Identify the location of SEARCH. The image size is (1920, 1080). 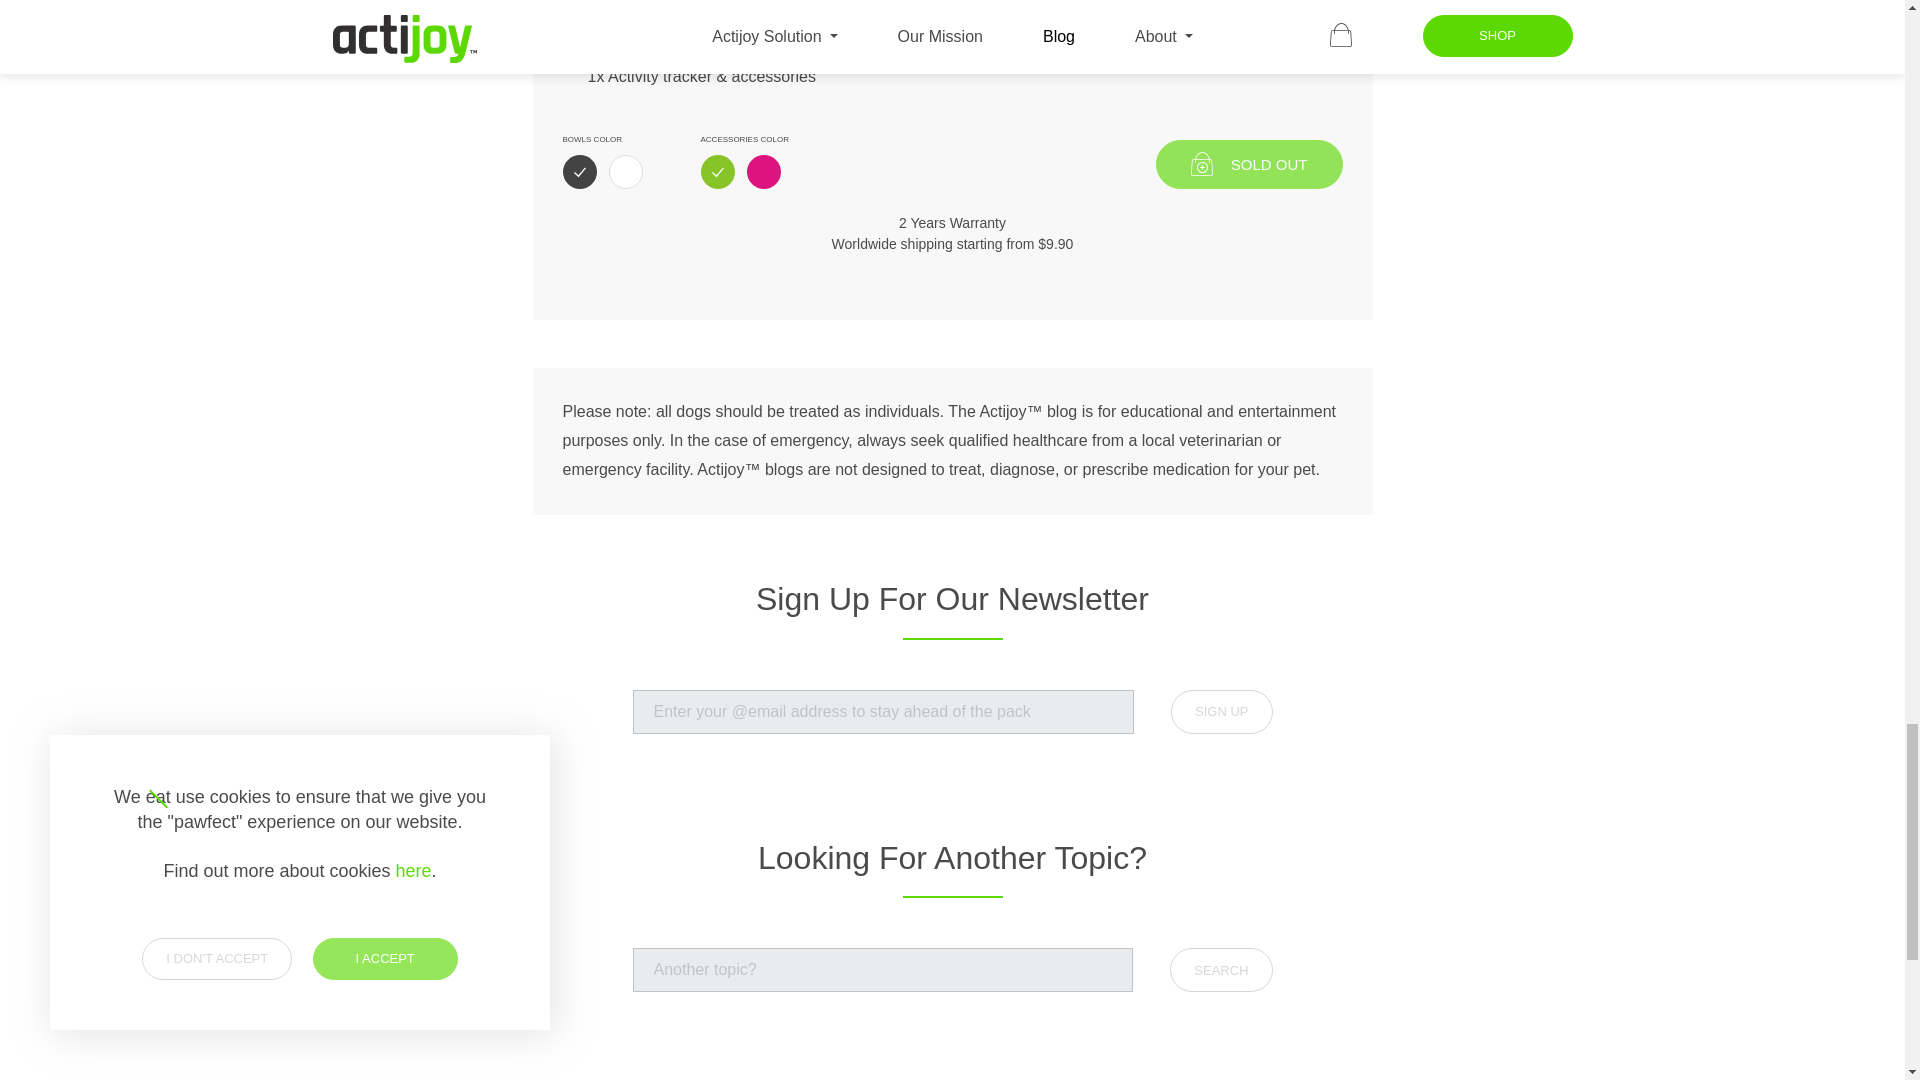
(1220, 970).